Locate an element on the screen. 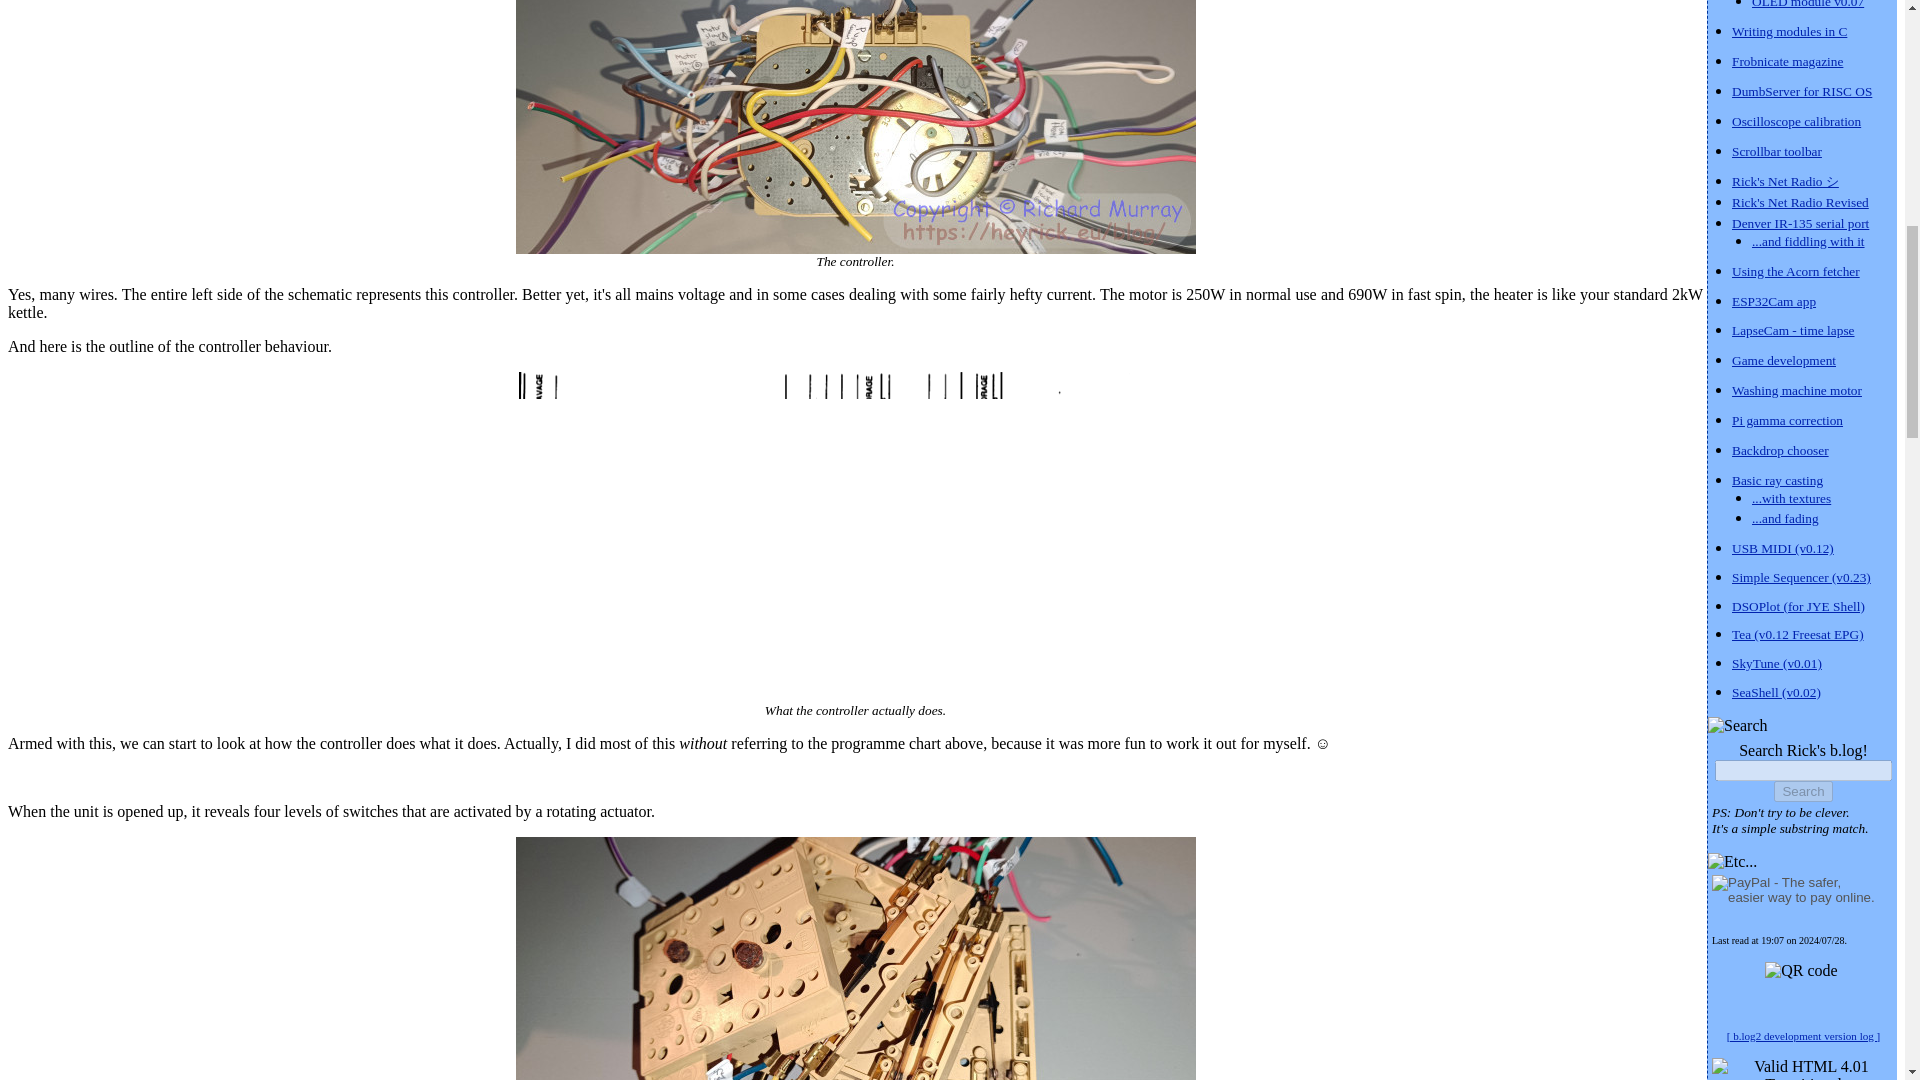 The image size is (1920, 1080). Etc... is located at coordinates (1732, 862).